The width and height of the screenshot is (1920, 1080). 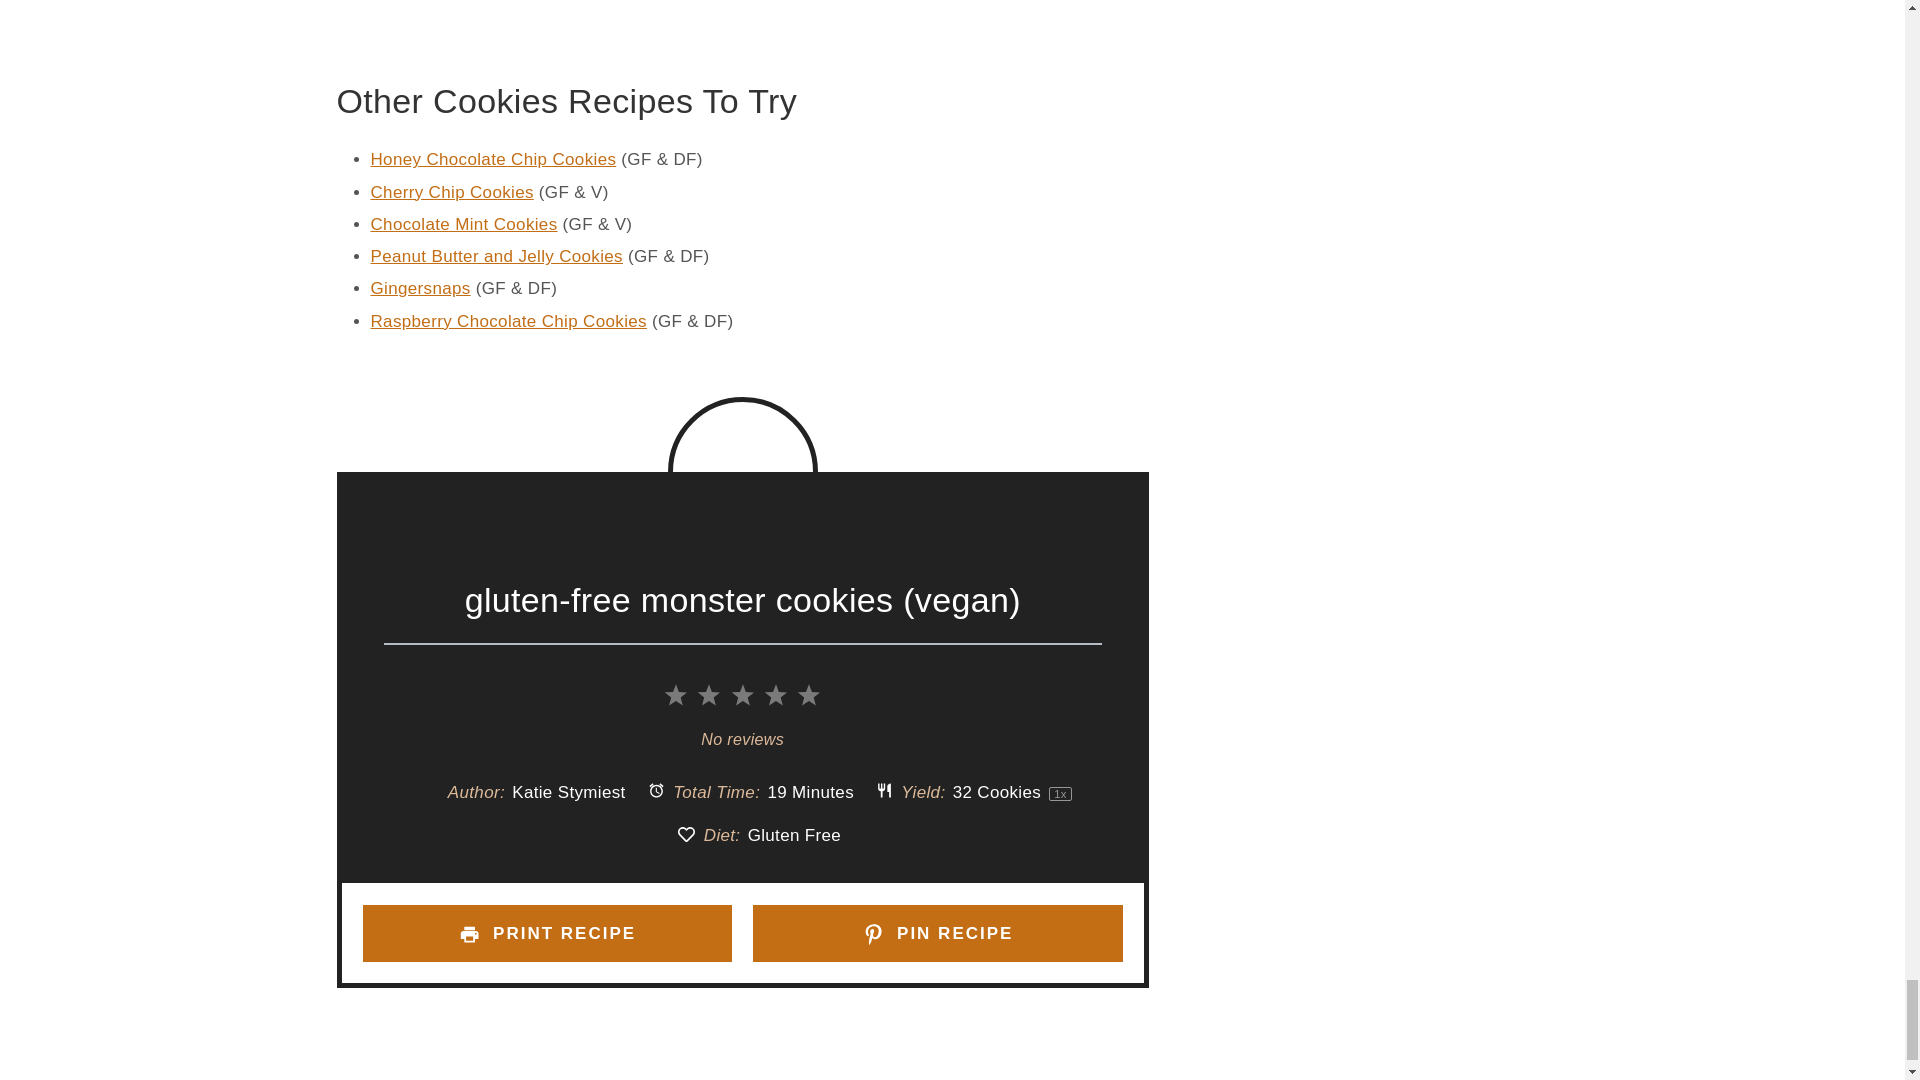 I want to click on Chocolate Mint Cookies, so click(x=463, y=224).